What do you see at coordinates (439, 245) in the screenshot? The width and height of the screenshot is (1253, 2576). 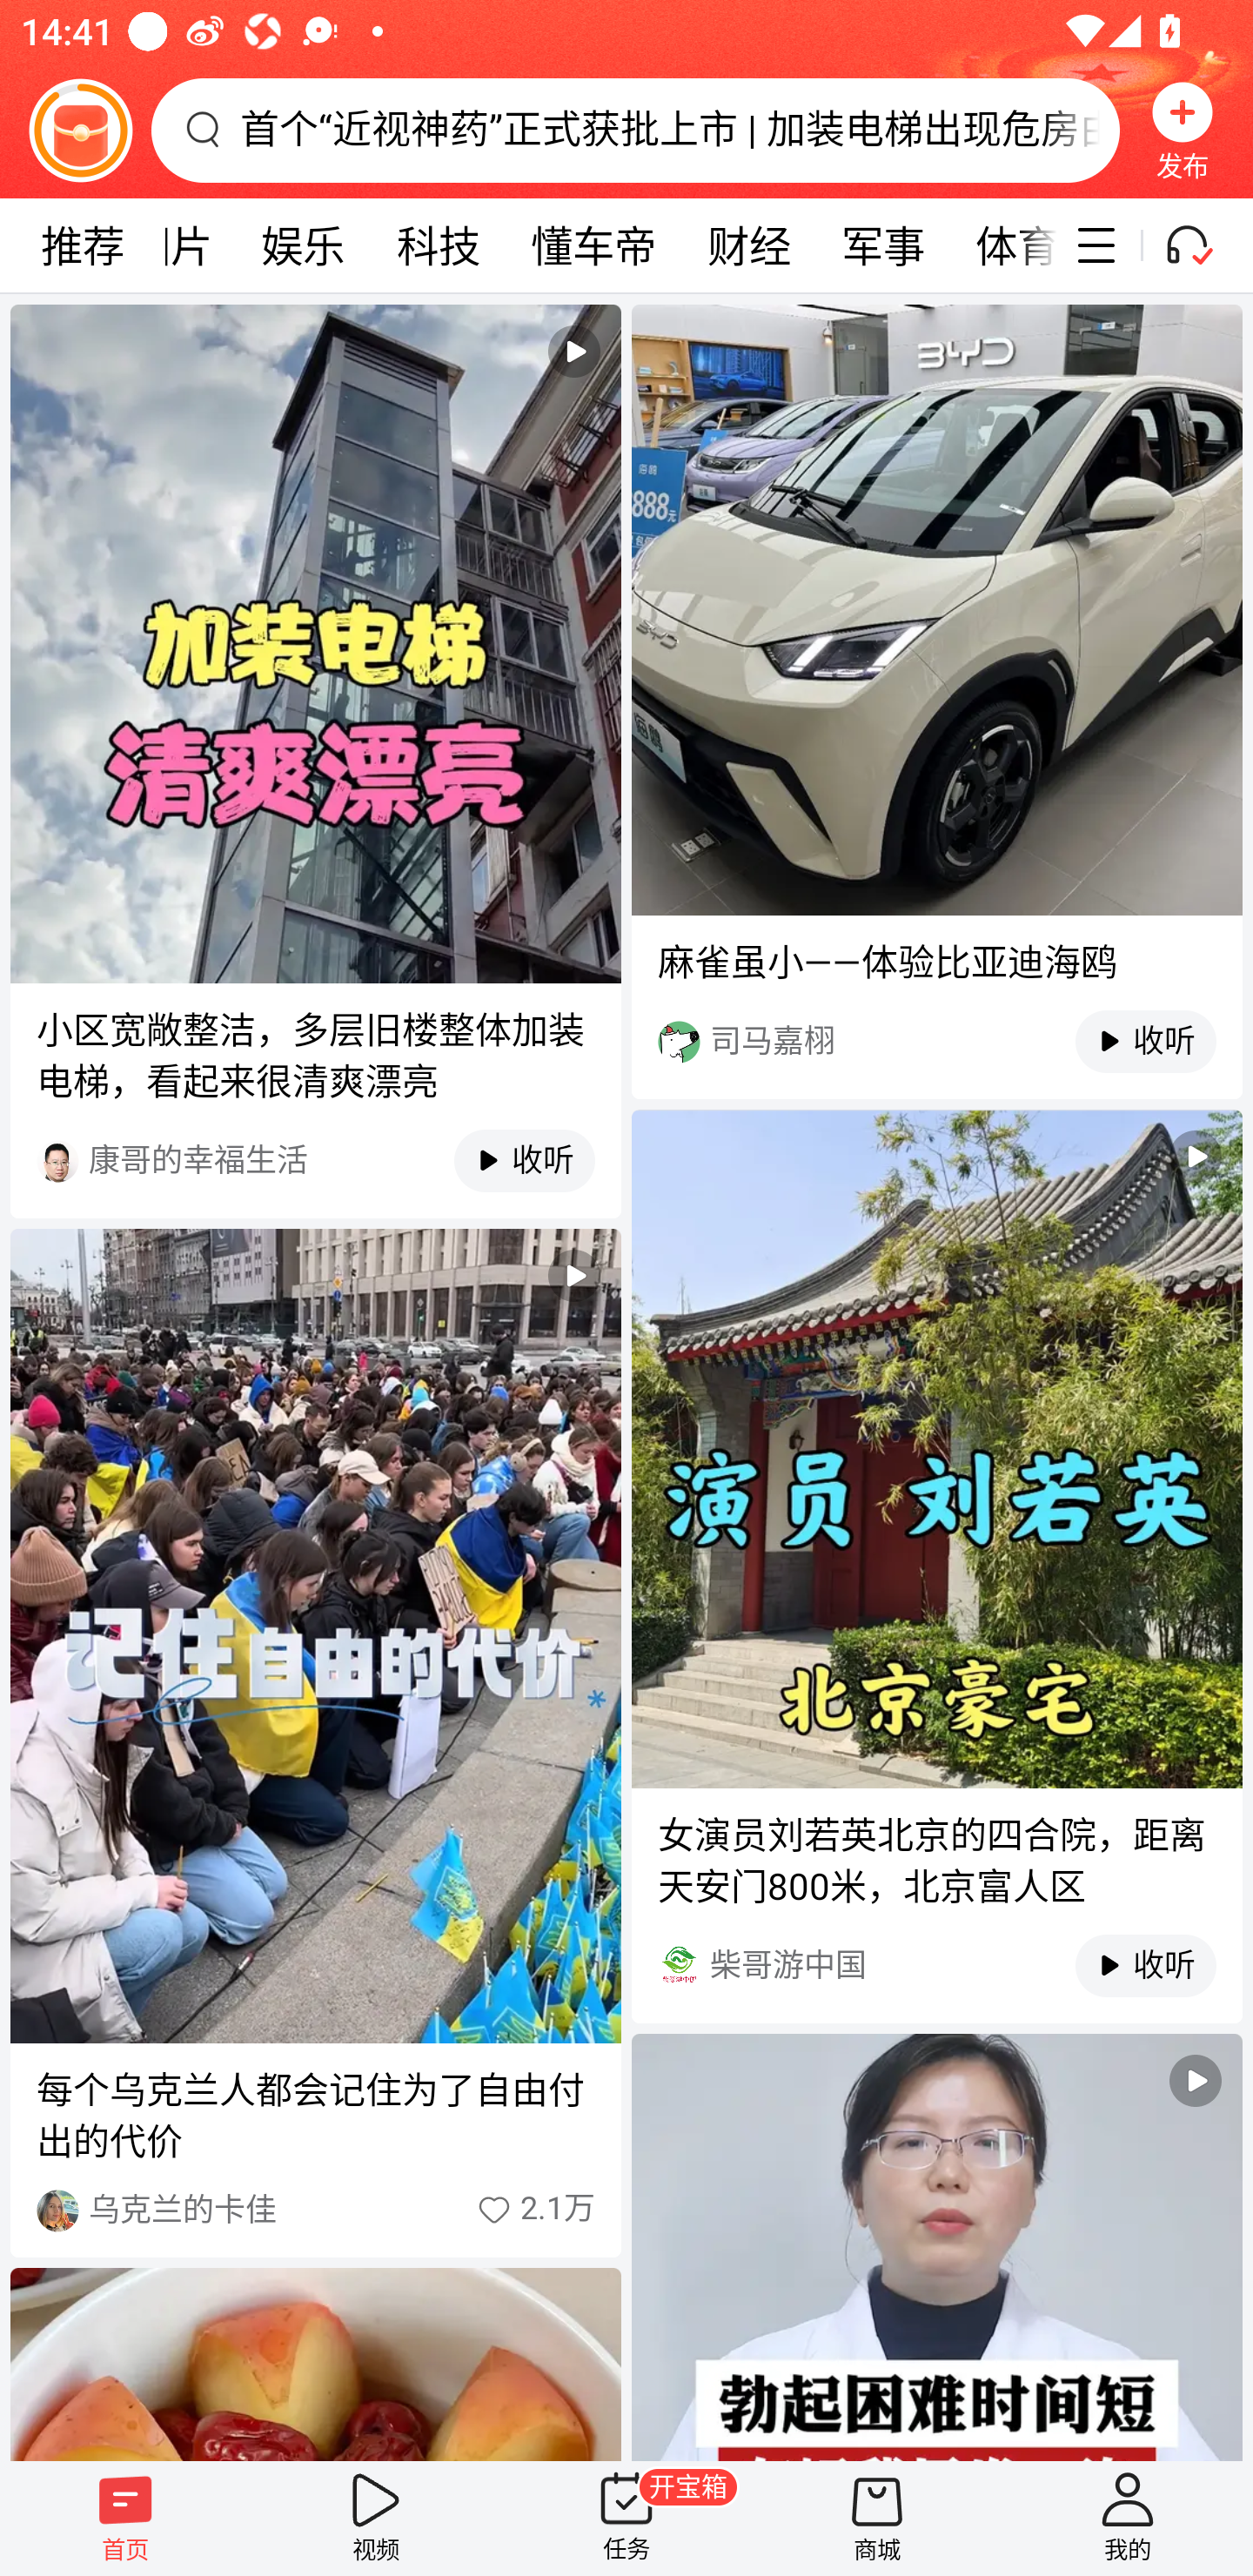 I see `科技` at bounding box center [439, 245].